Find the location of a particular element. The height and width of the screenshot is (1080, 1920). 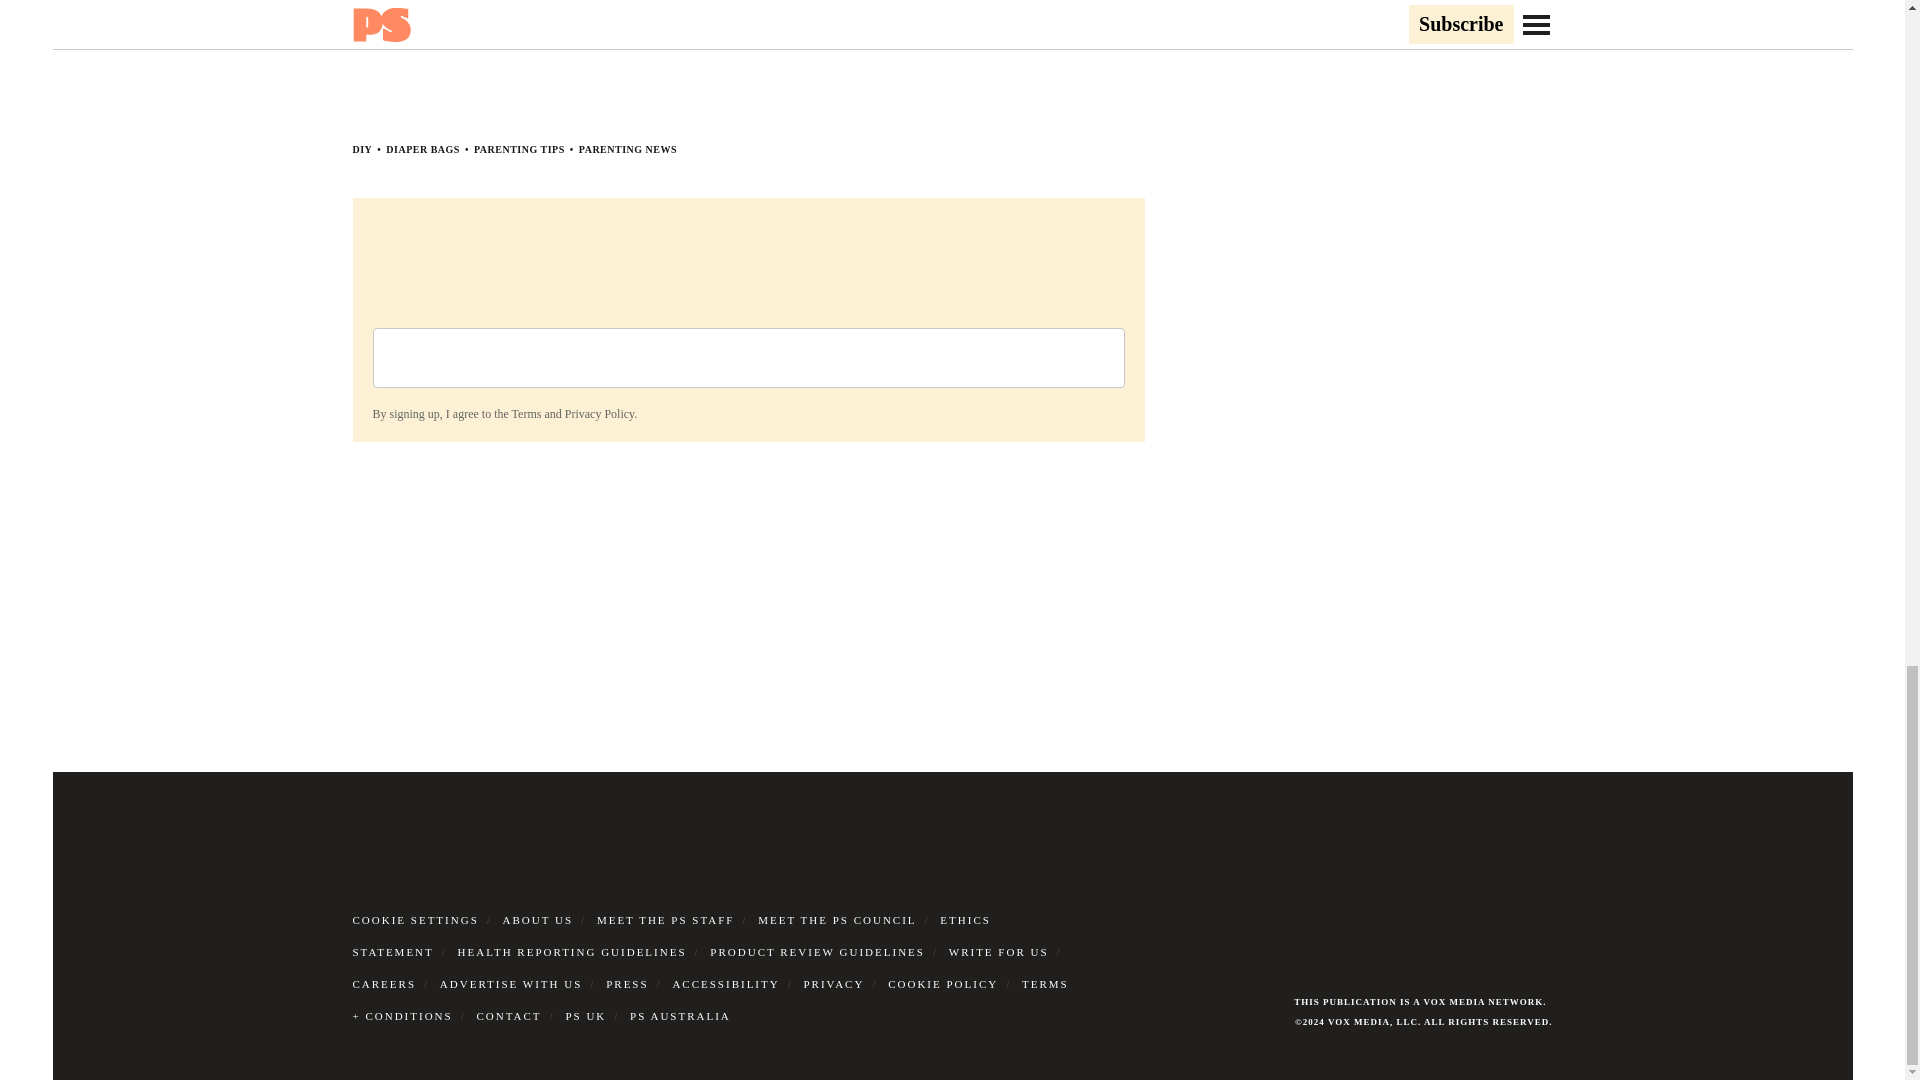

DIY is located at coordinates (362, 149).